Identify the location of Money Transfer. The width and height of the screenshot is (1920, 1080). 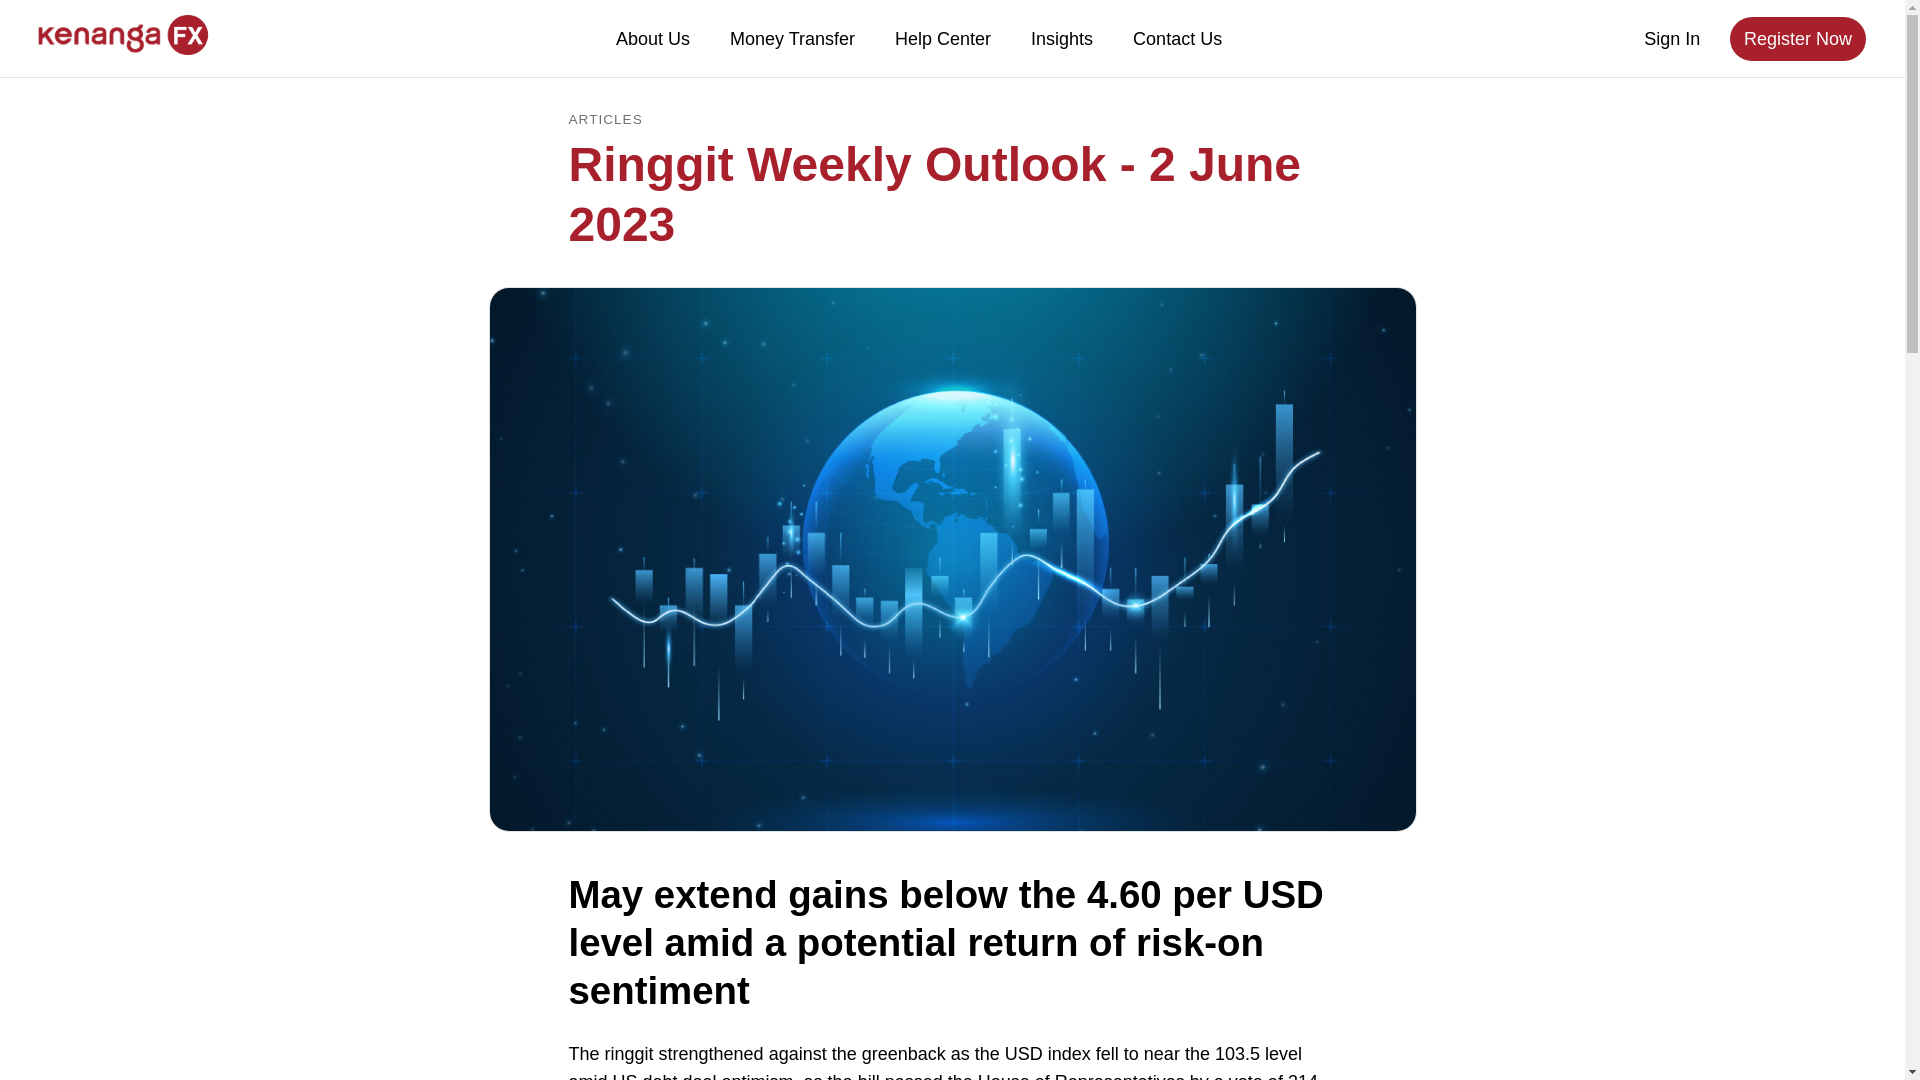
(792, 38).